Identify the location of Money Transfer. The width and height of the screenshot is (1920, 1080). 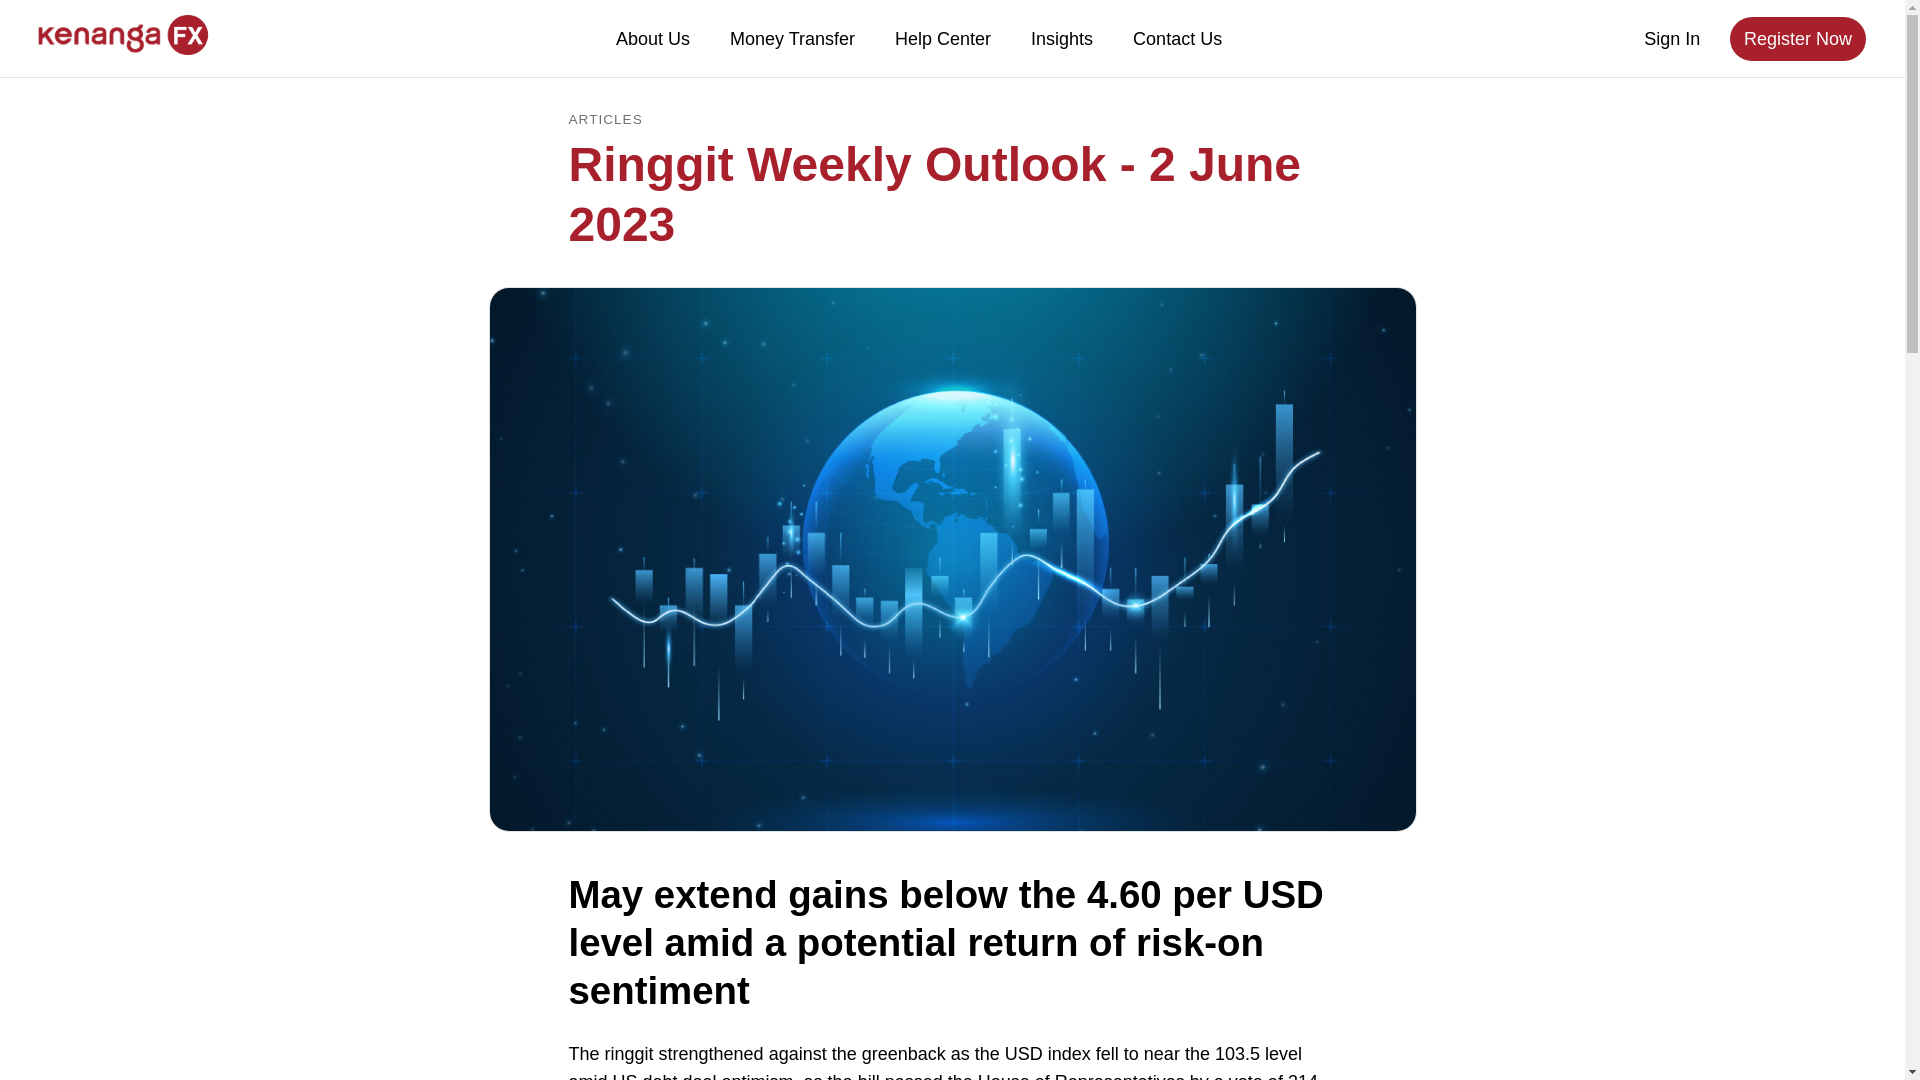
(792, 38).